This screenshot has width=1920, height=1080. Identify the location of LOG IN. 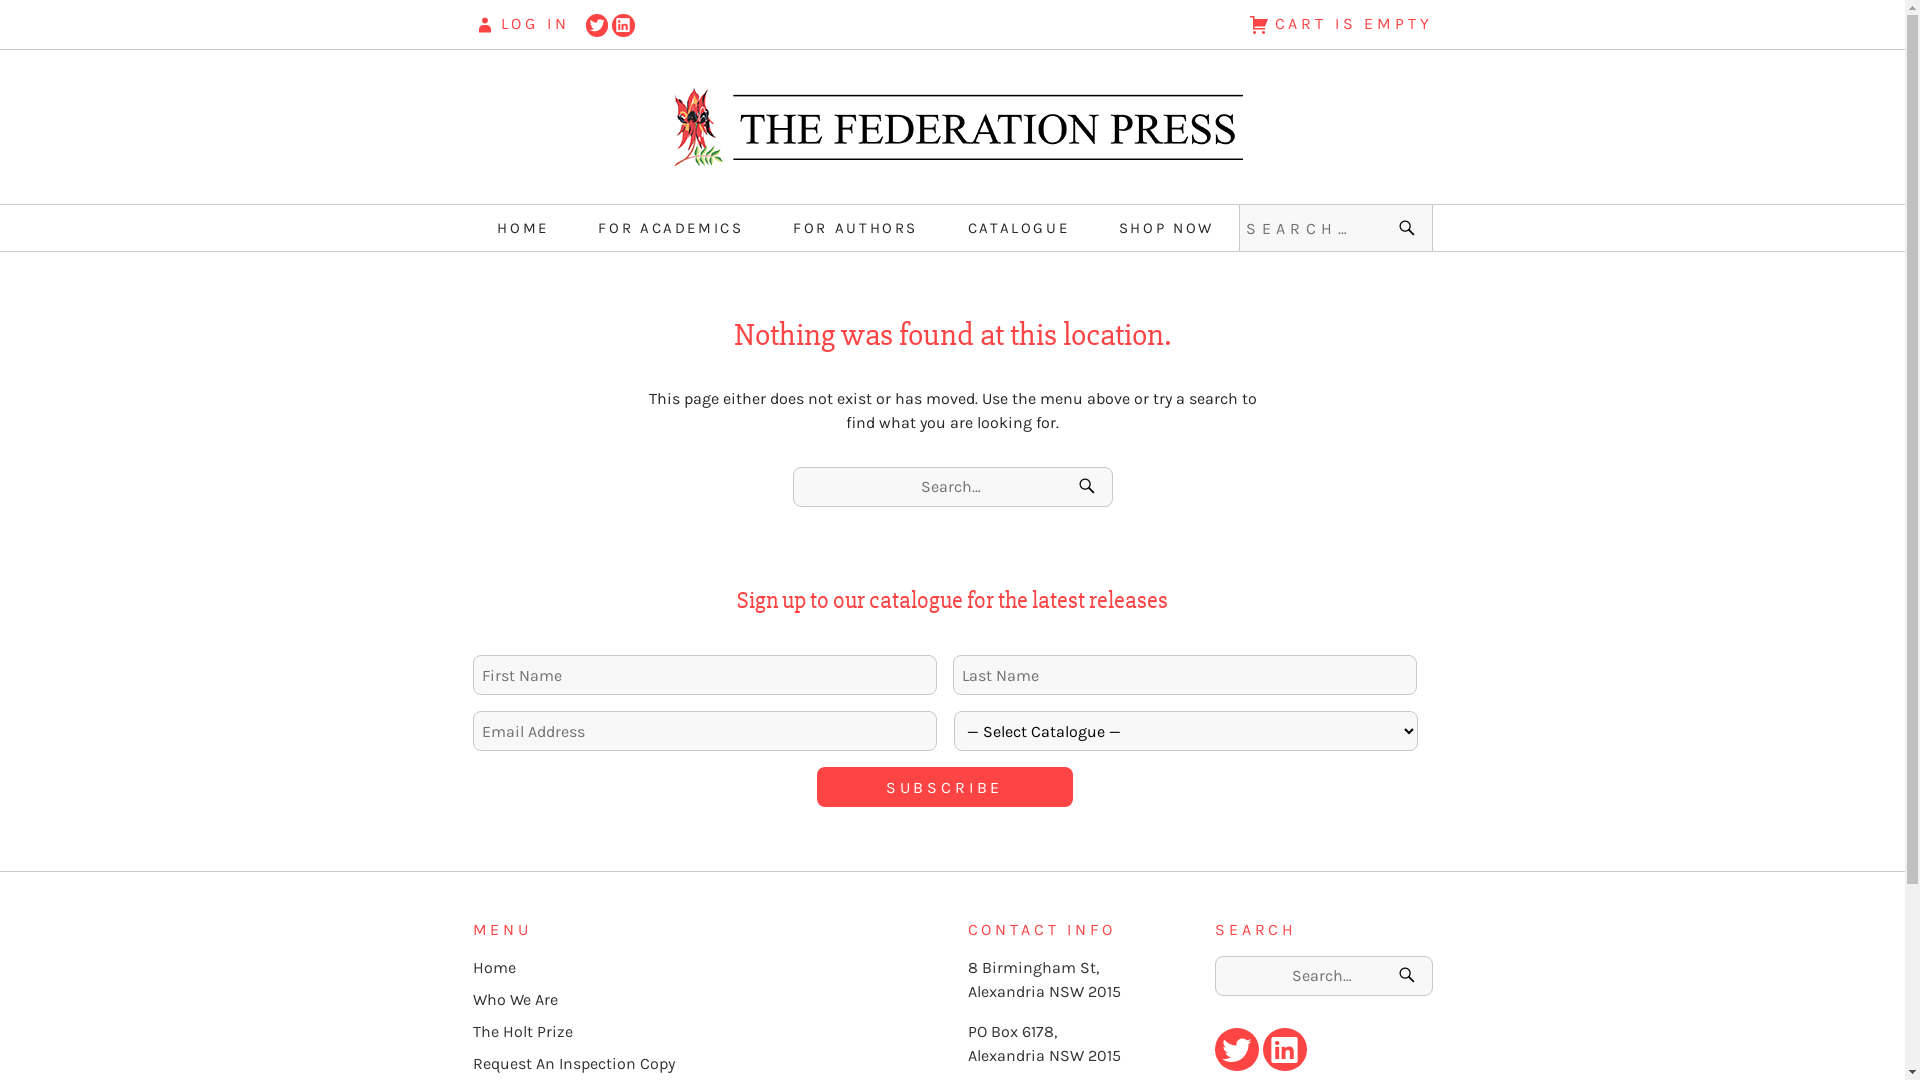
(520, 24).